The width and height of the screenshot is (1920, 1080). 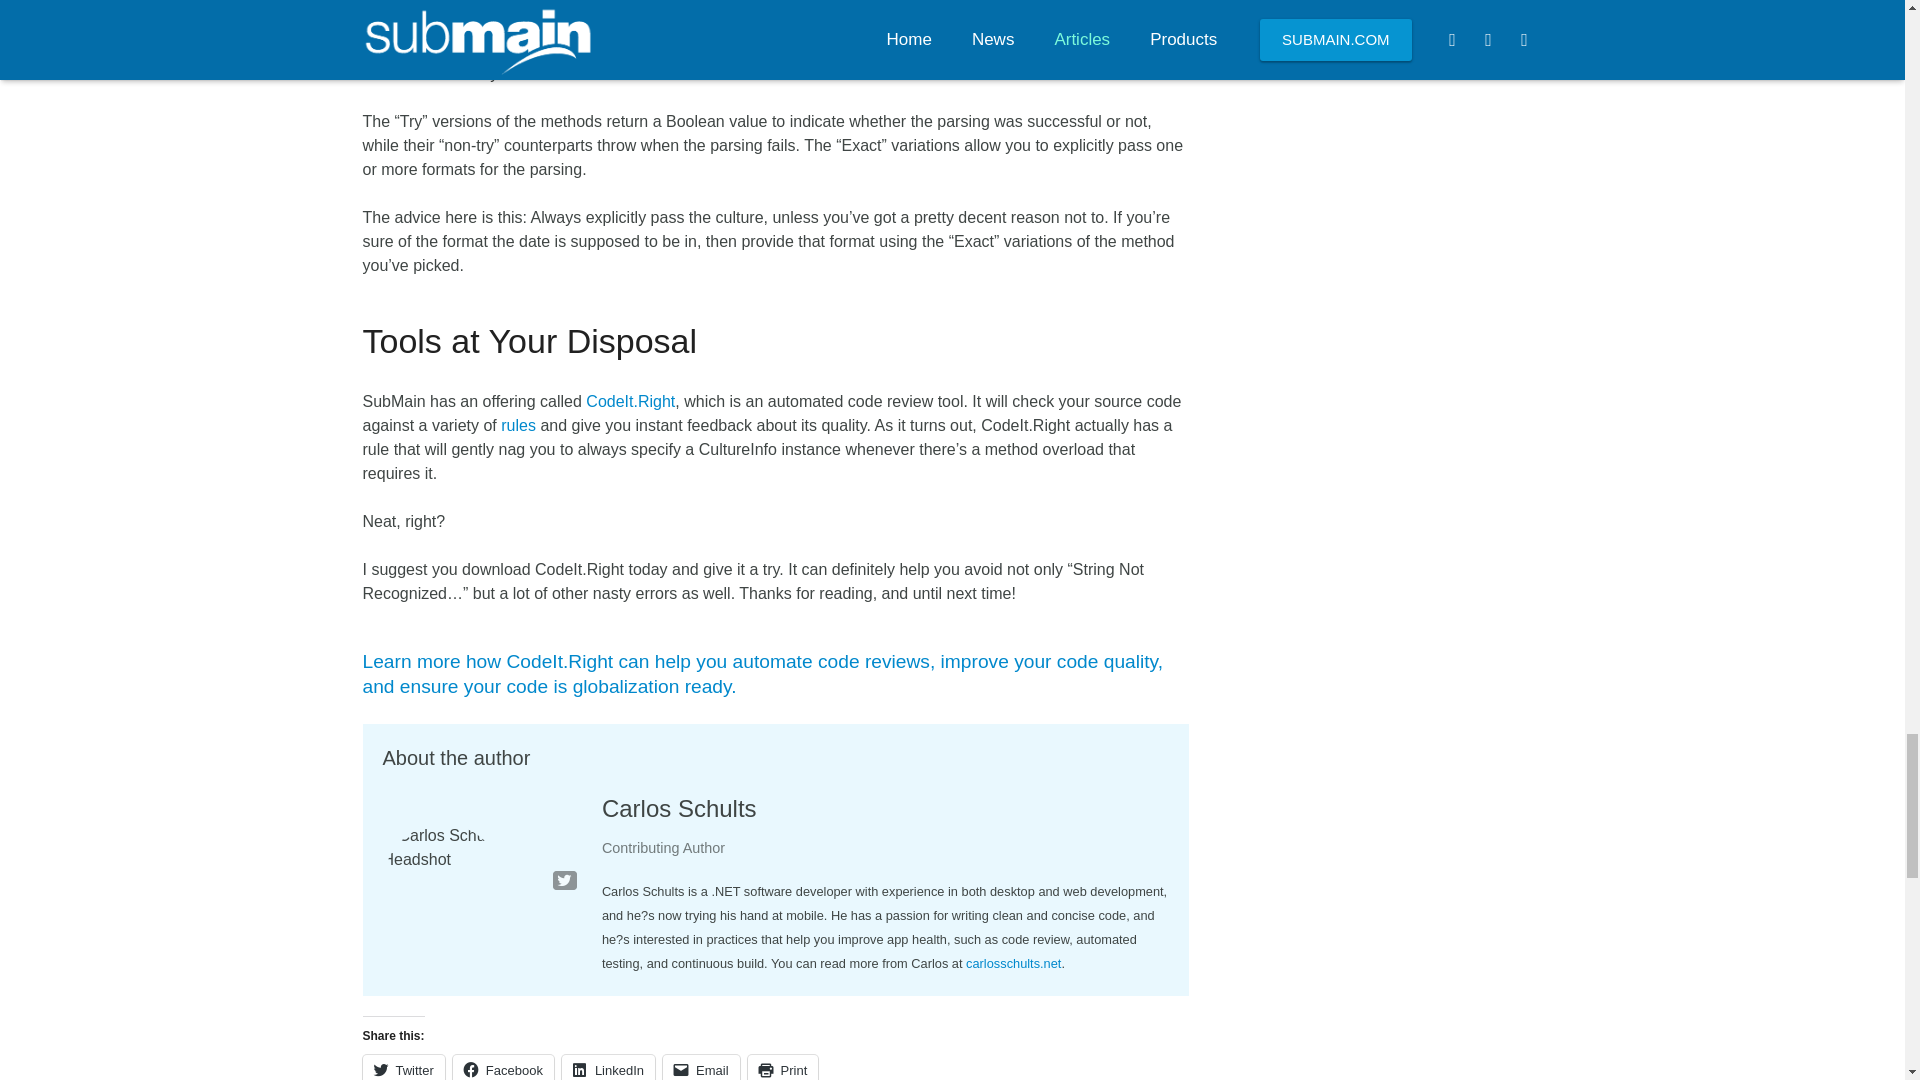 I want to click on Click to share on LinkedIn, so click(x=608, y=1068).